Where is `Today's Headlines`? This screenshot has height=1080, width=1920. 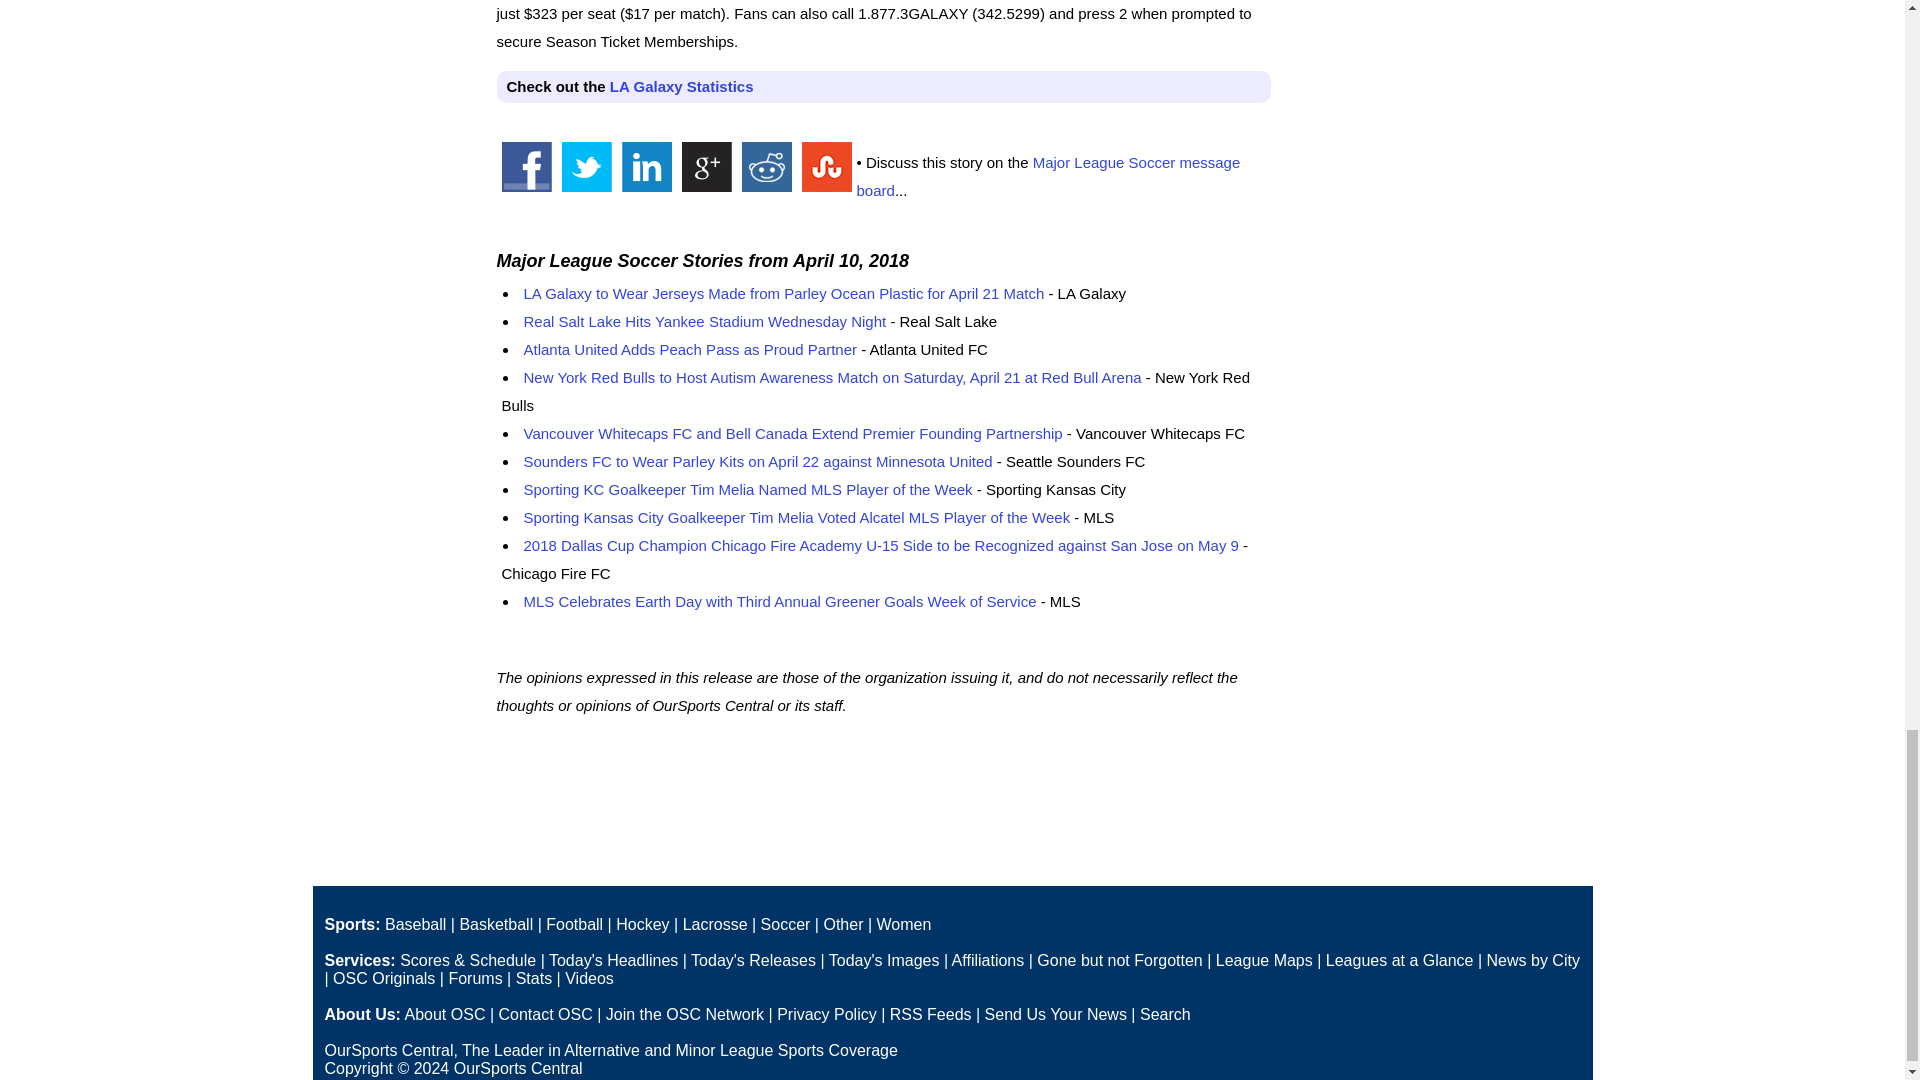 Today's Headlines is located at coordinates (613, 960).